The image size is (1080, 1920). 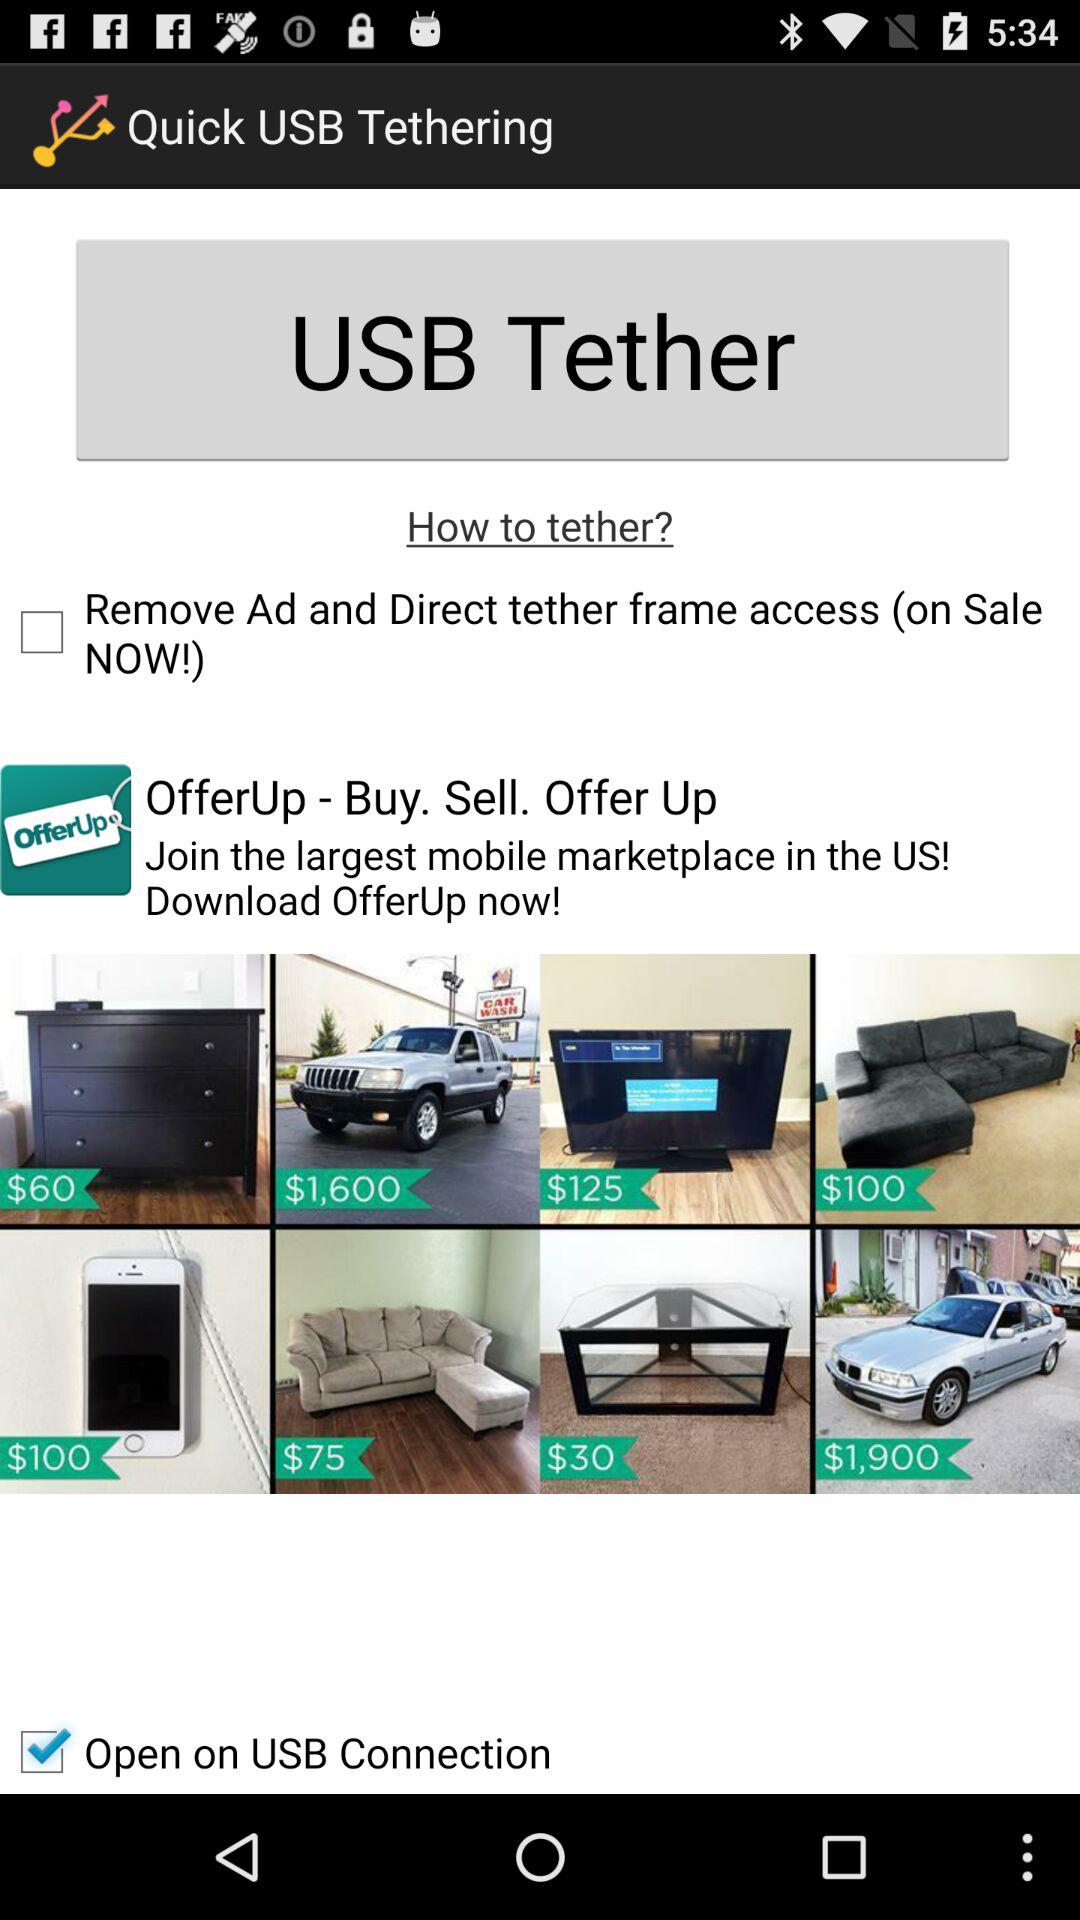 What do you see at coordinates (276, 1752) in the screenshot?
I see `flip to the open on usb icon` at bounding box center [276, 1752].